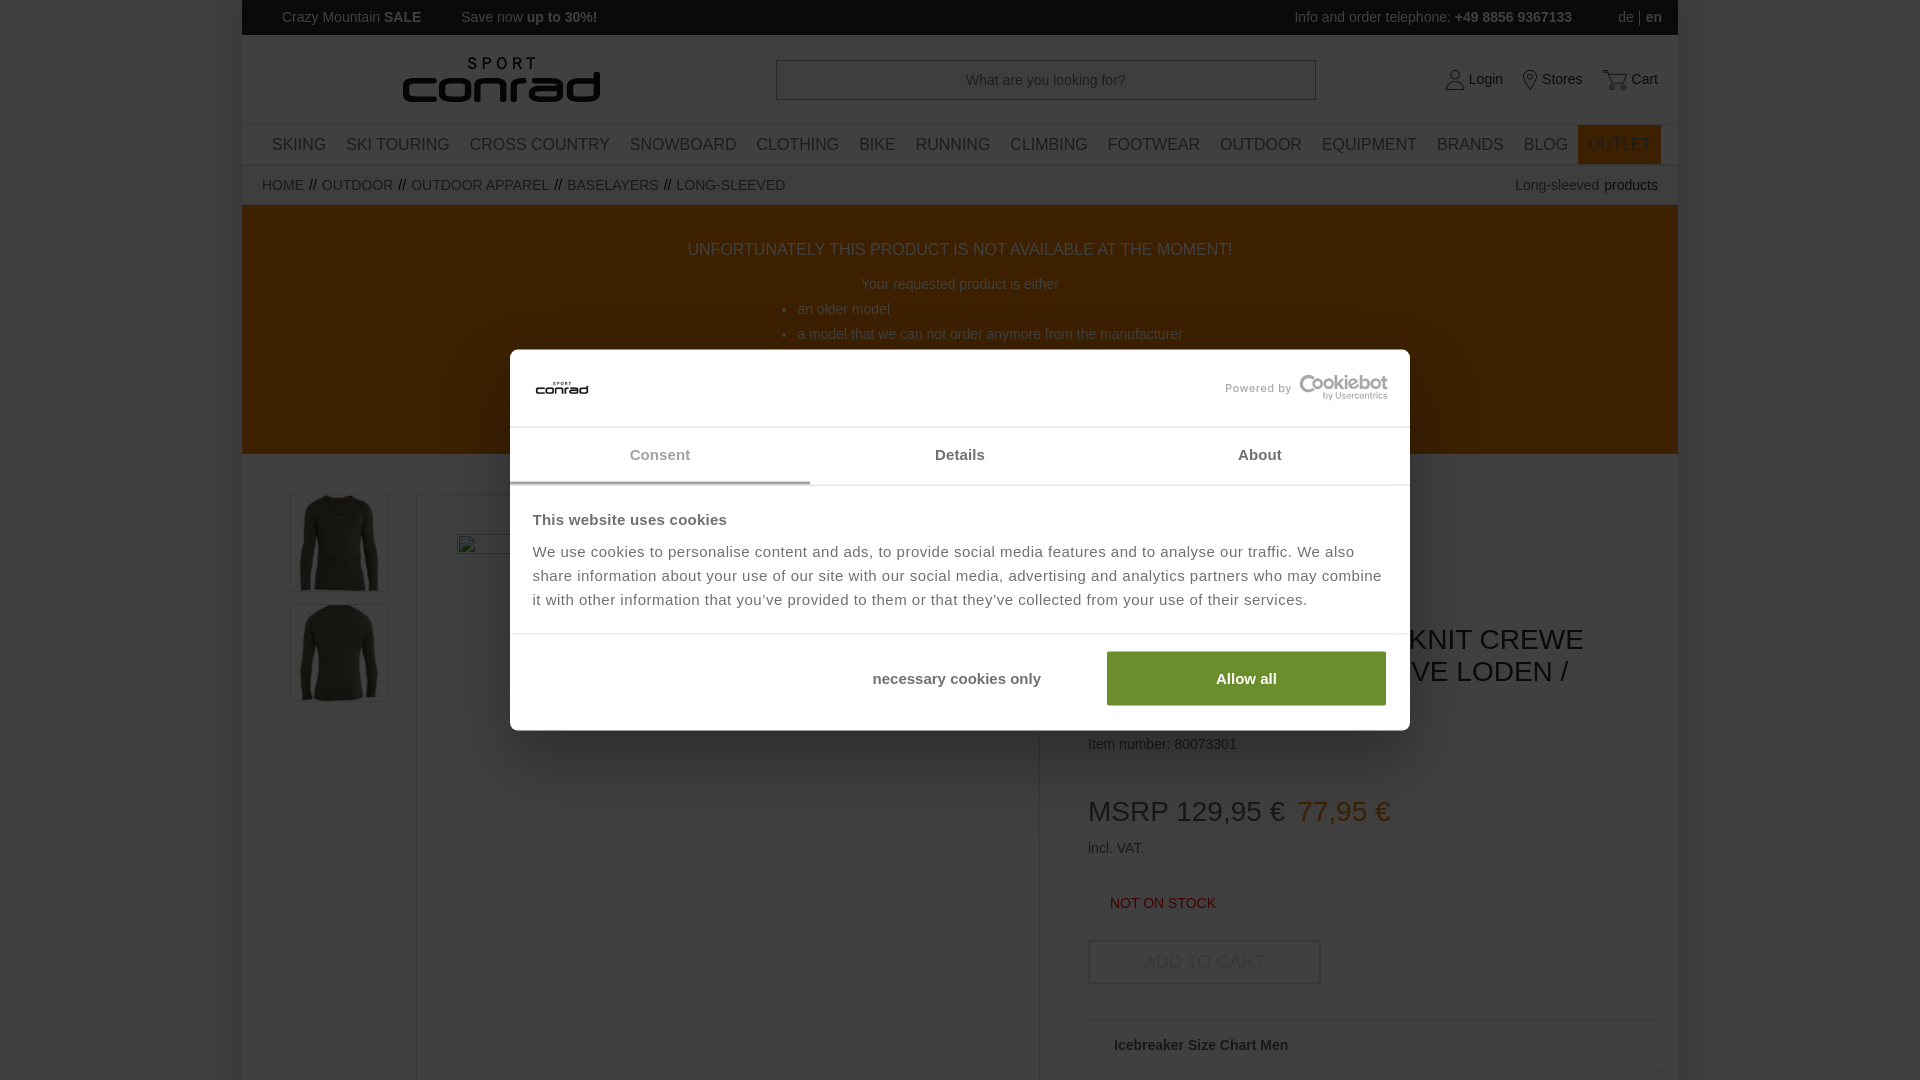 This screenshot has height=1080, width=1920. I want to click on Consent, so click(660, 454).